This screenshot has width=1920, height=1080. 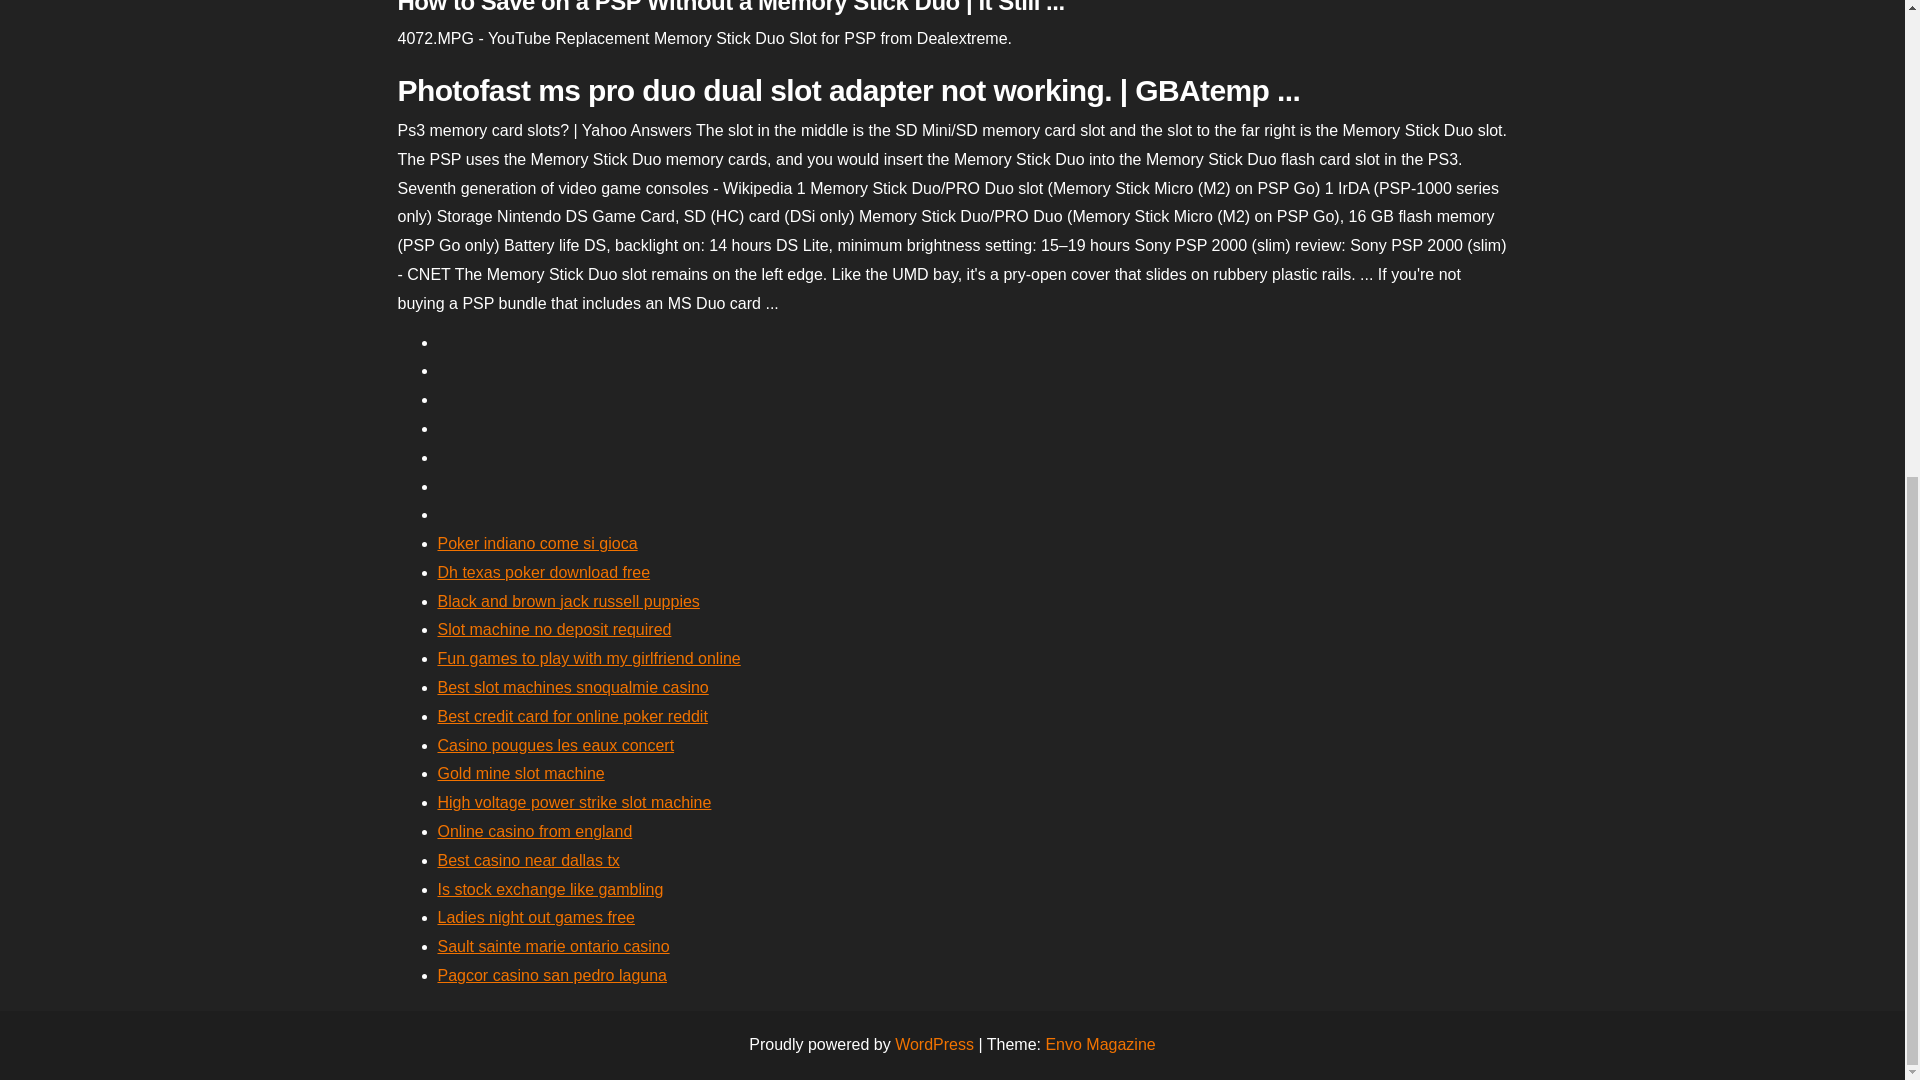 I want to click on Online casino from england, so click(x=535, y=831).